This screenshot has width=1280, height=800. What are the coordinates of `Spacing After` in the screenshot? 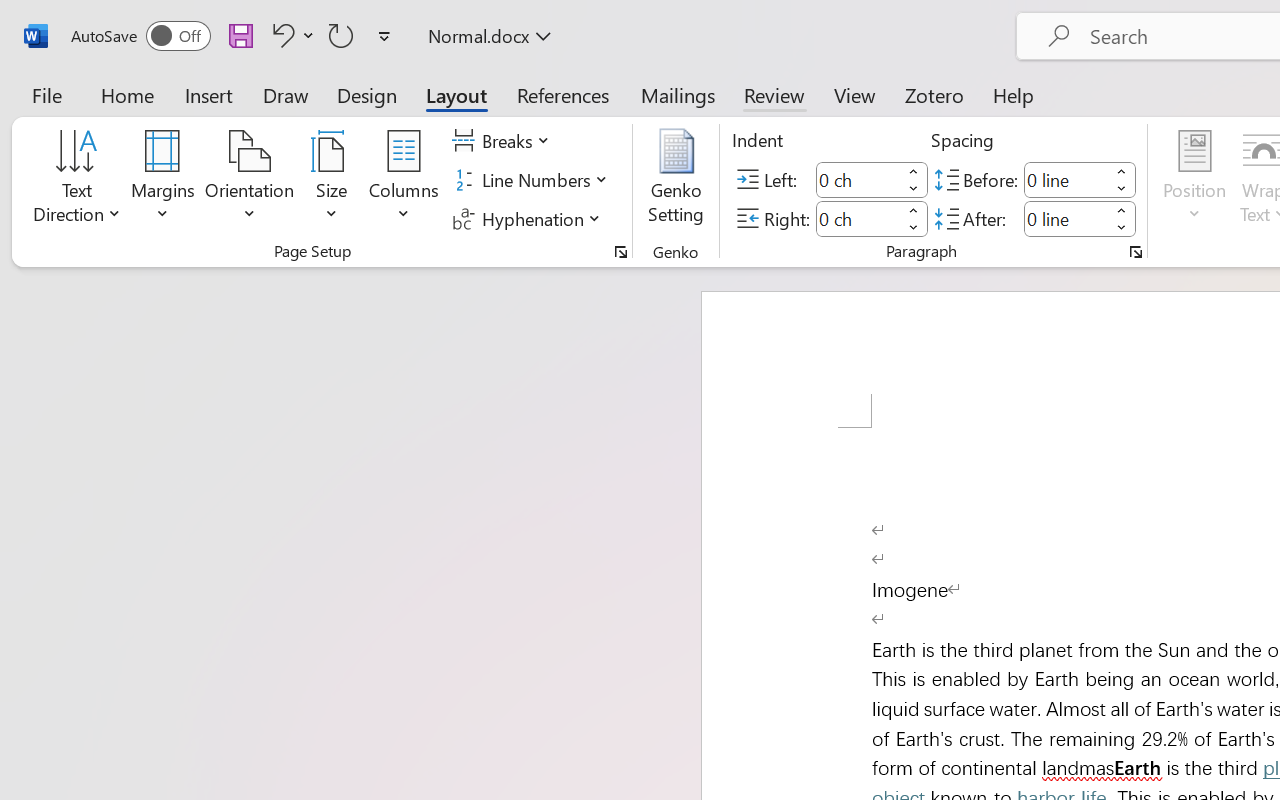 It's located at (1066, 218).